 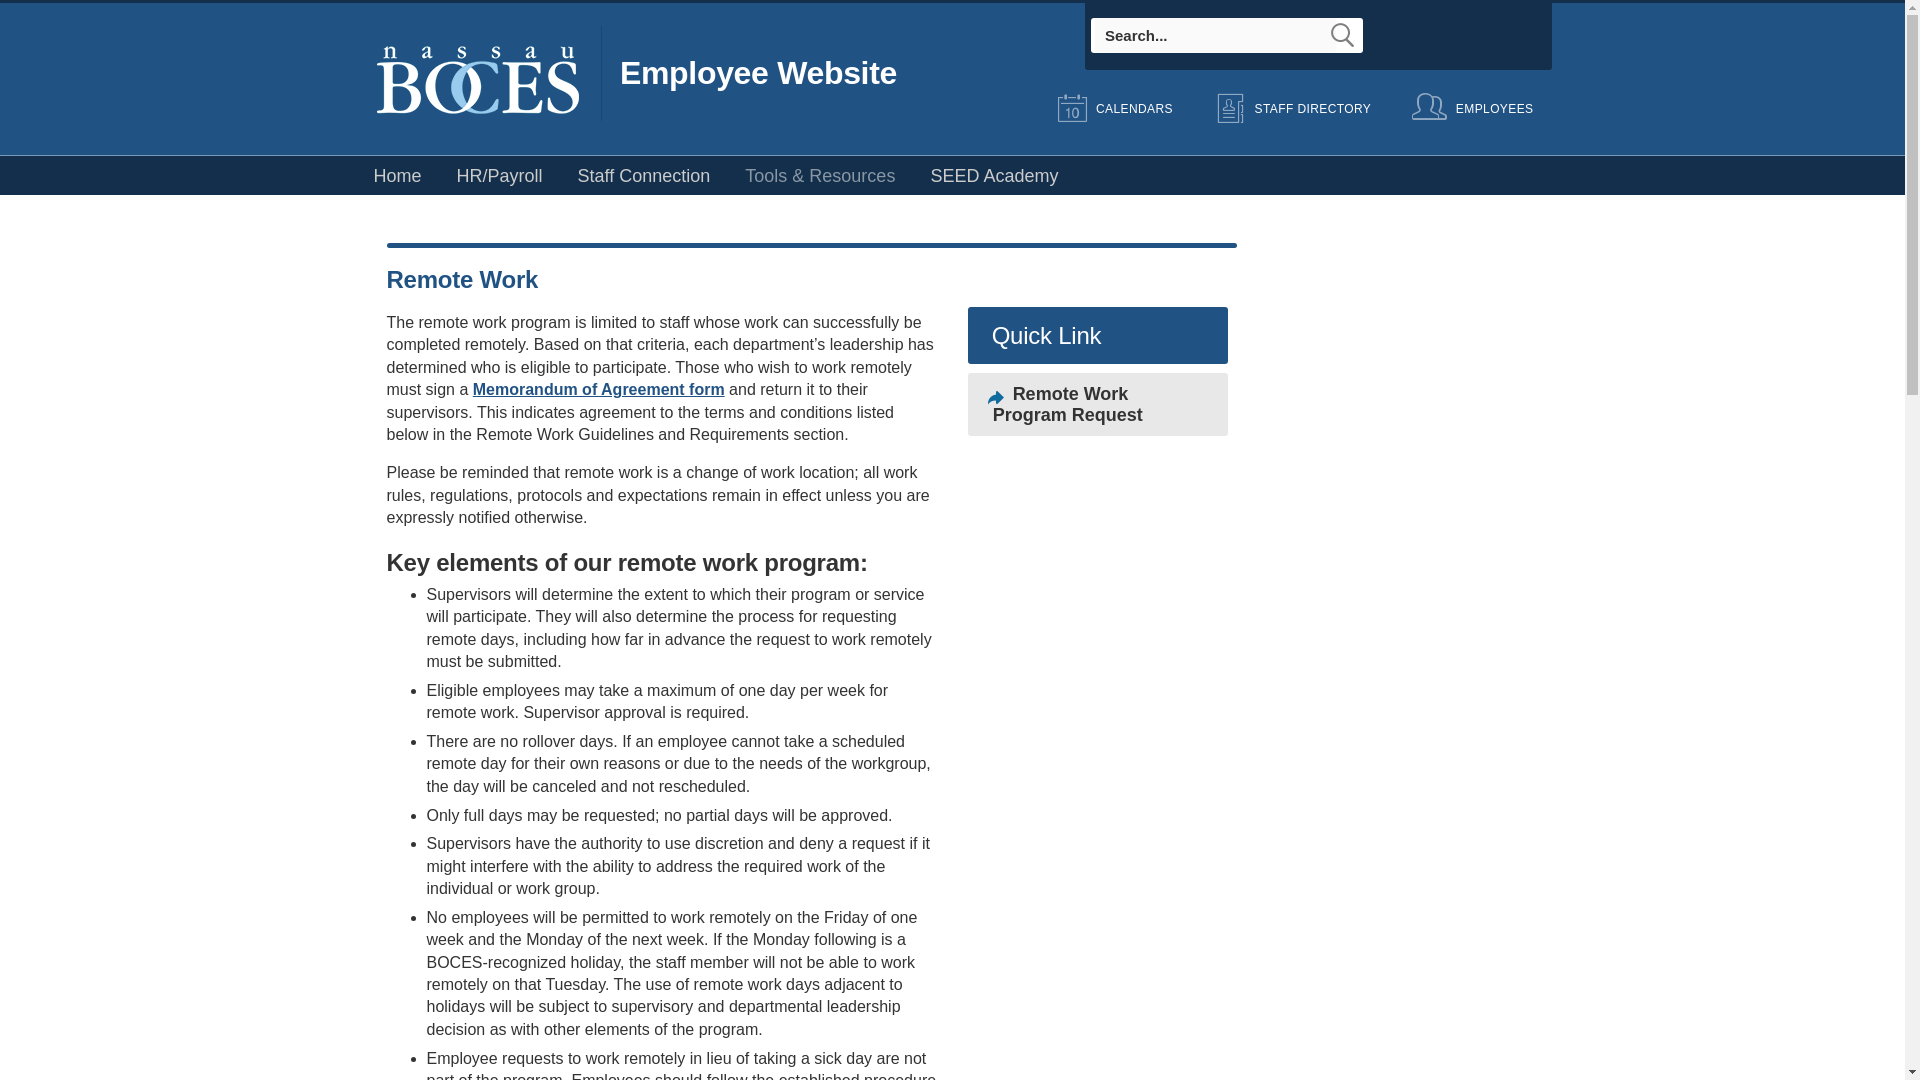 What do you see at coordinates (1290, 108) in the screenshot?
I see `STAFF DIRECTORY` at bounding box center [1290, 108].